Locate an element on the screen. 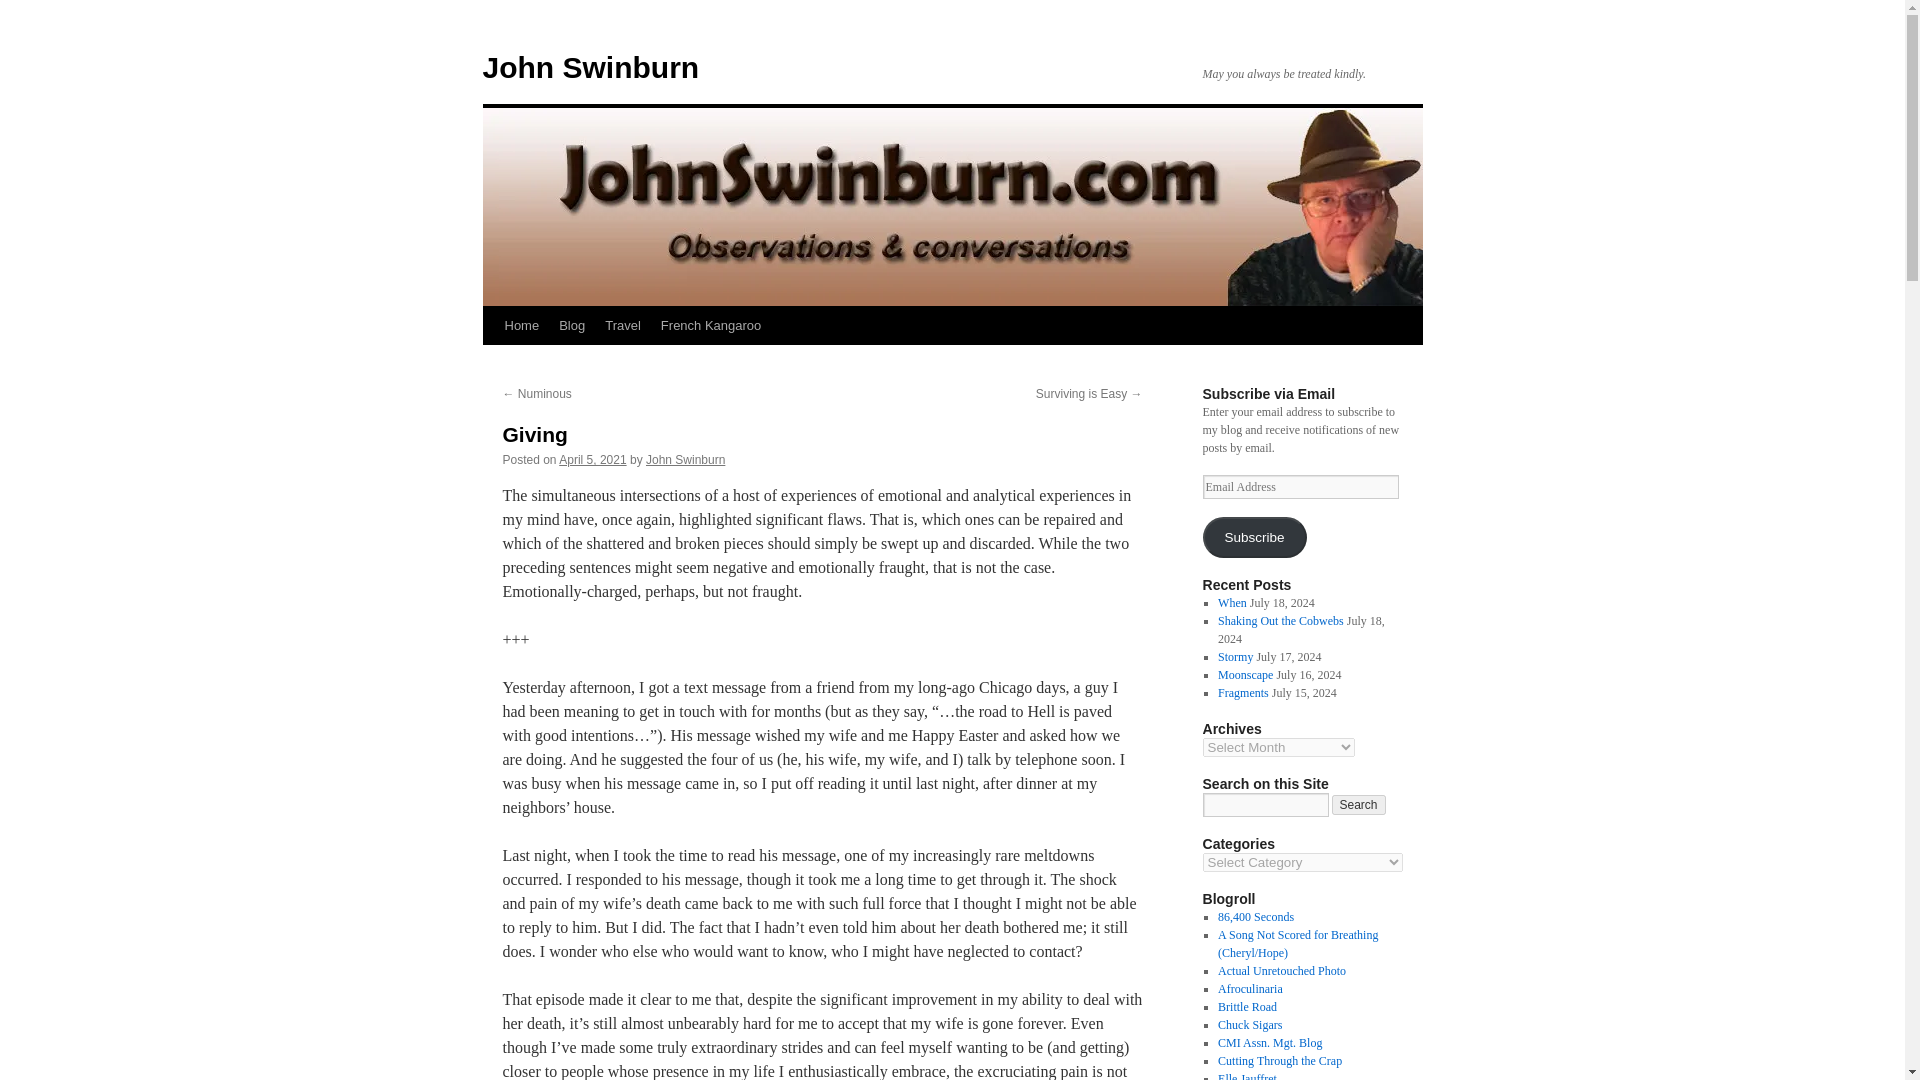 Image resolution: width=1920 pixels, height=1080 pixels. Home is located at coordinates (521, 325).